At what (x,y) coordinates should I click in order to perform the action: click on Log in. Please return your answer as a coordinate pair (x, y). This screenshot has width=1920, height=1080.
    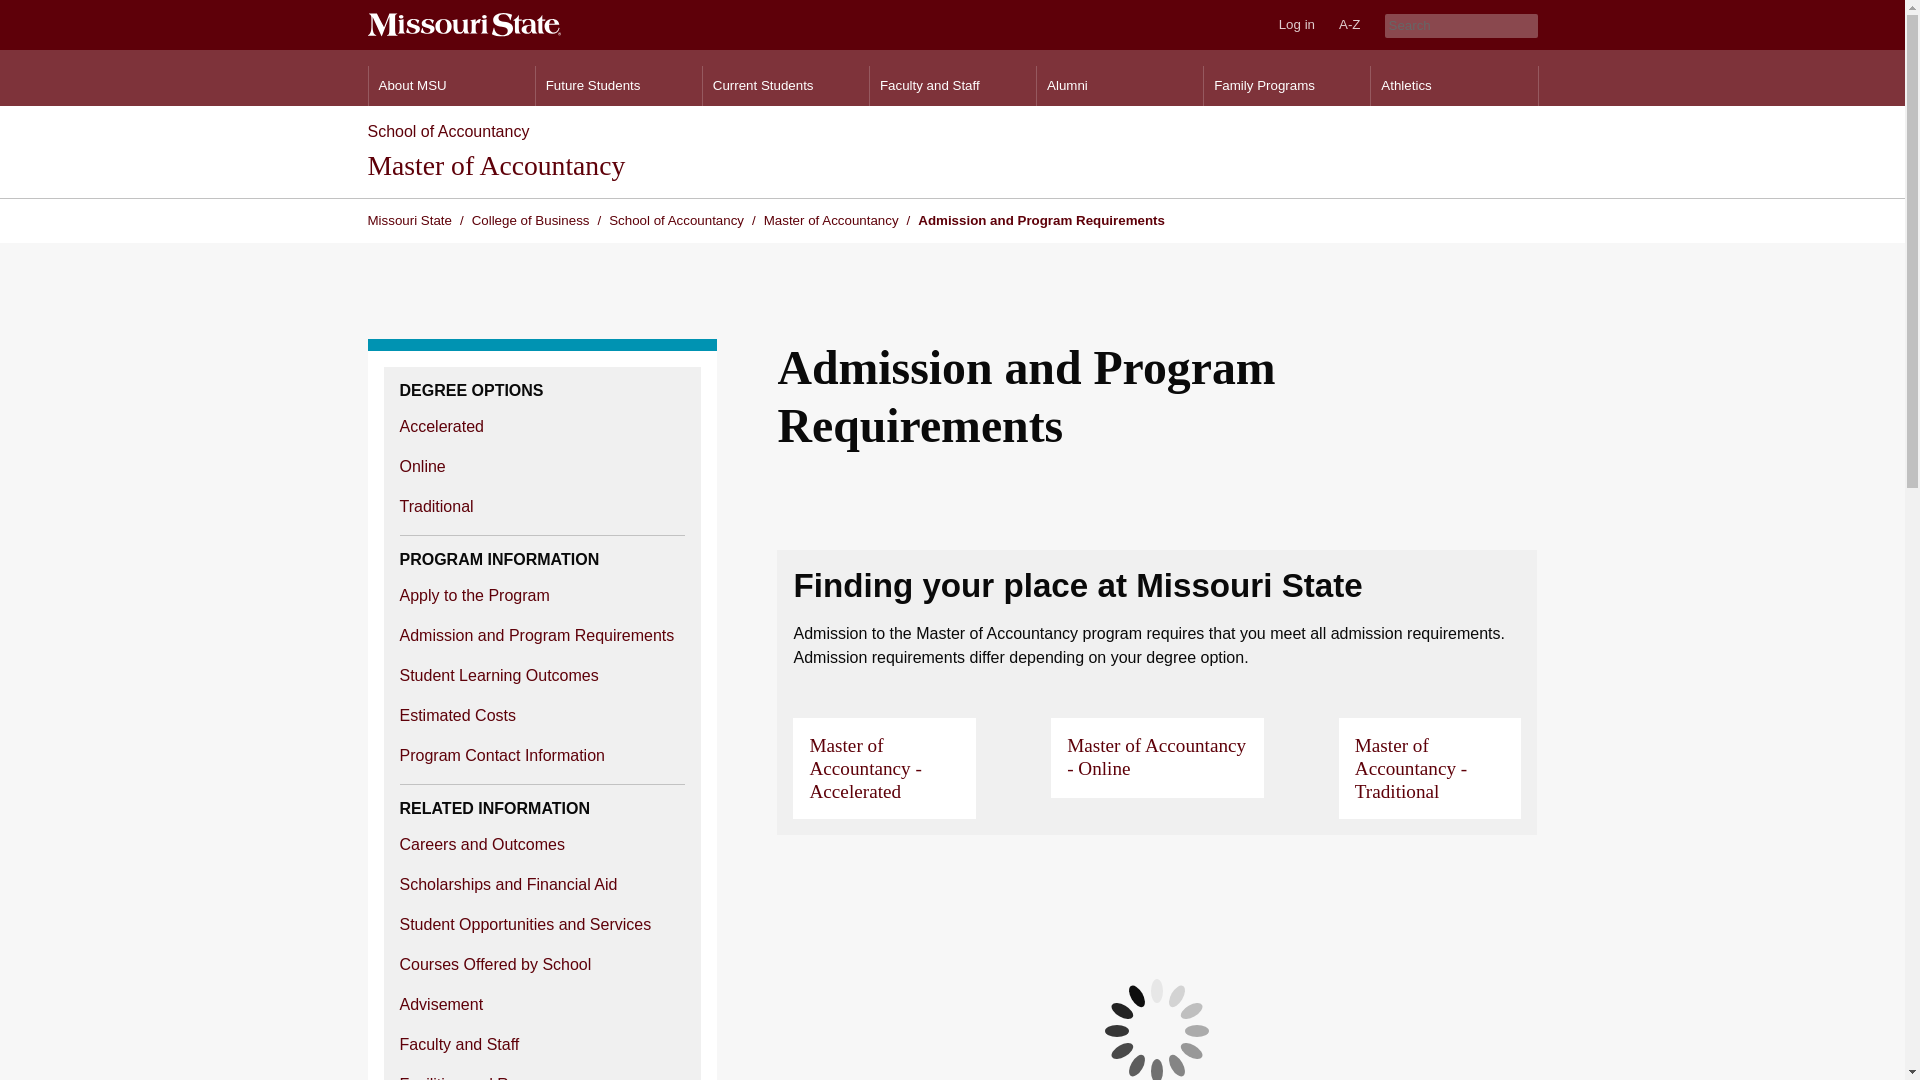
    Looking at the image, I should click on (1296, 24).